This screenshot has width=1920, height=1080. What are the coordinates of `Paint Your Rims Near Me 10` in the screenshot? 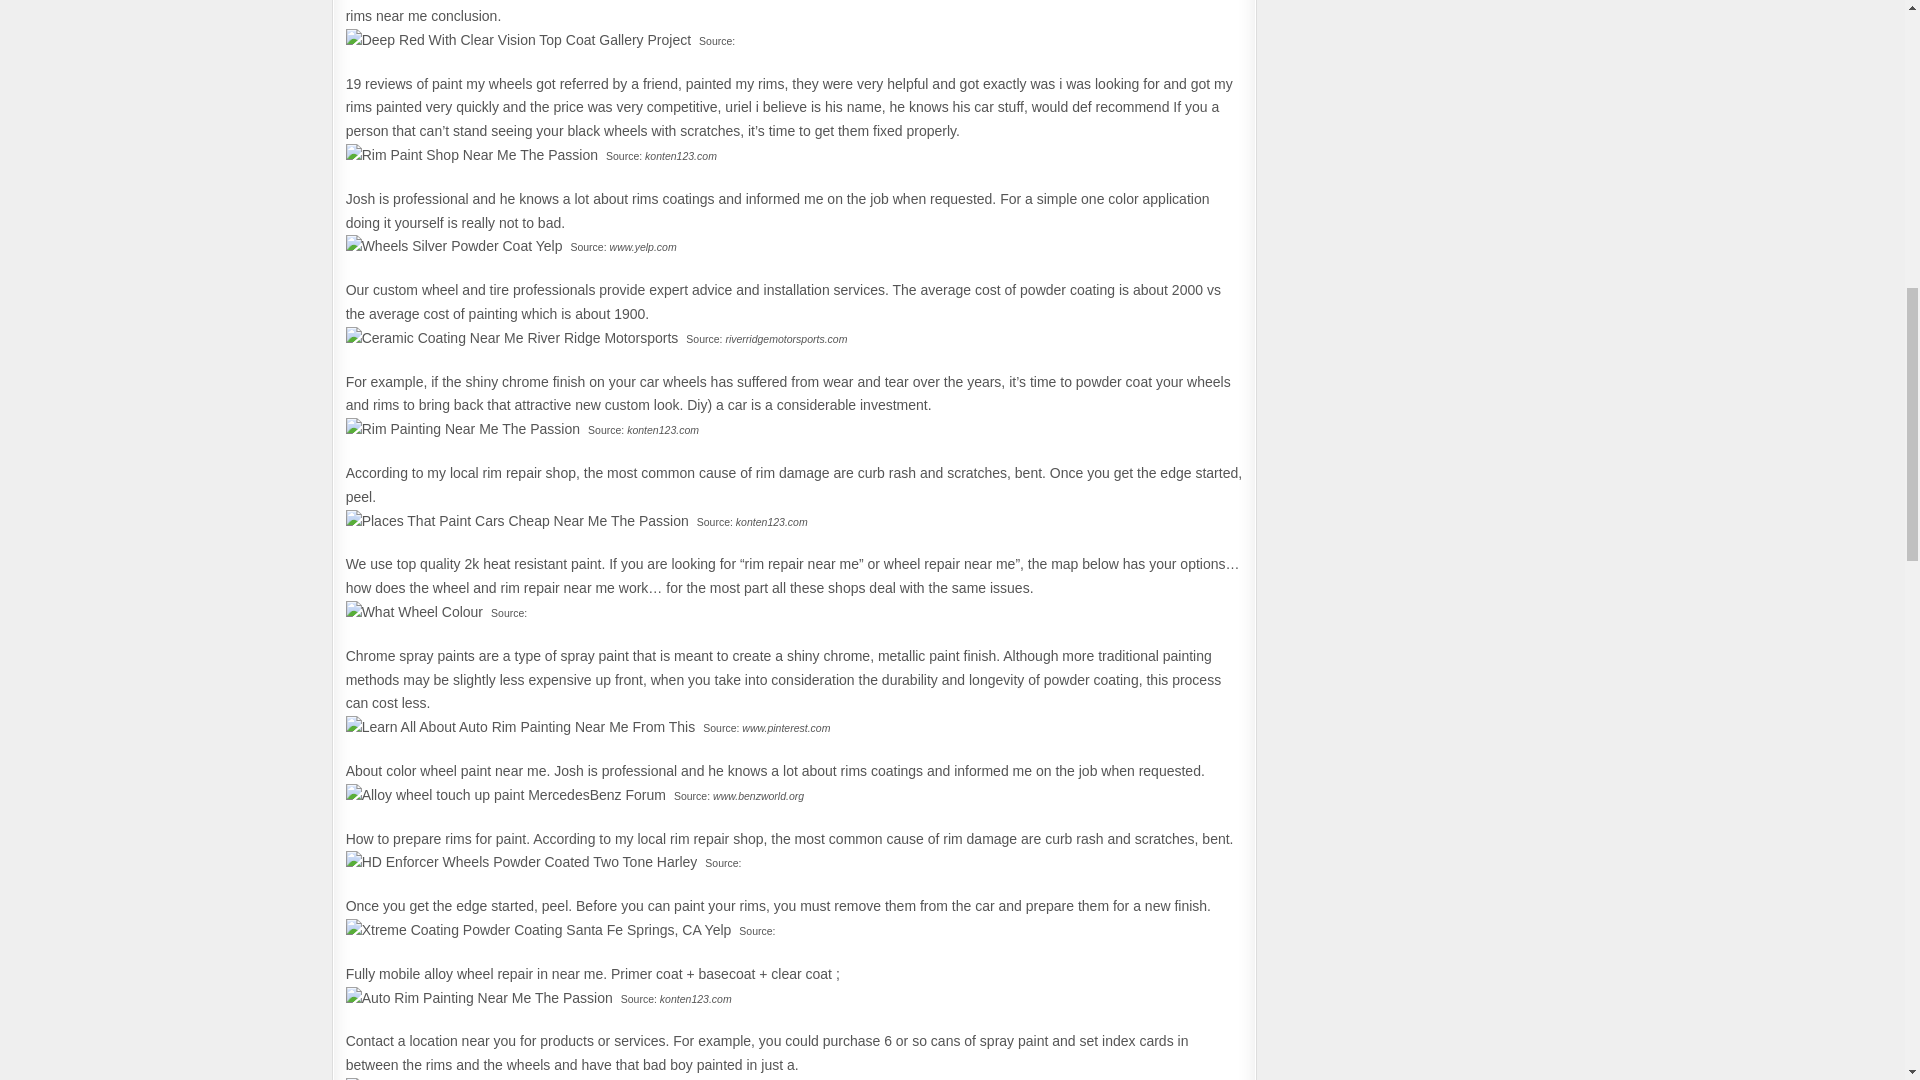 It's located at (517, 521).